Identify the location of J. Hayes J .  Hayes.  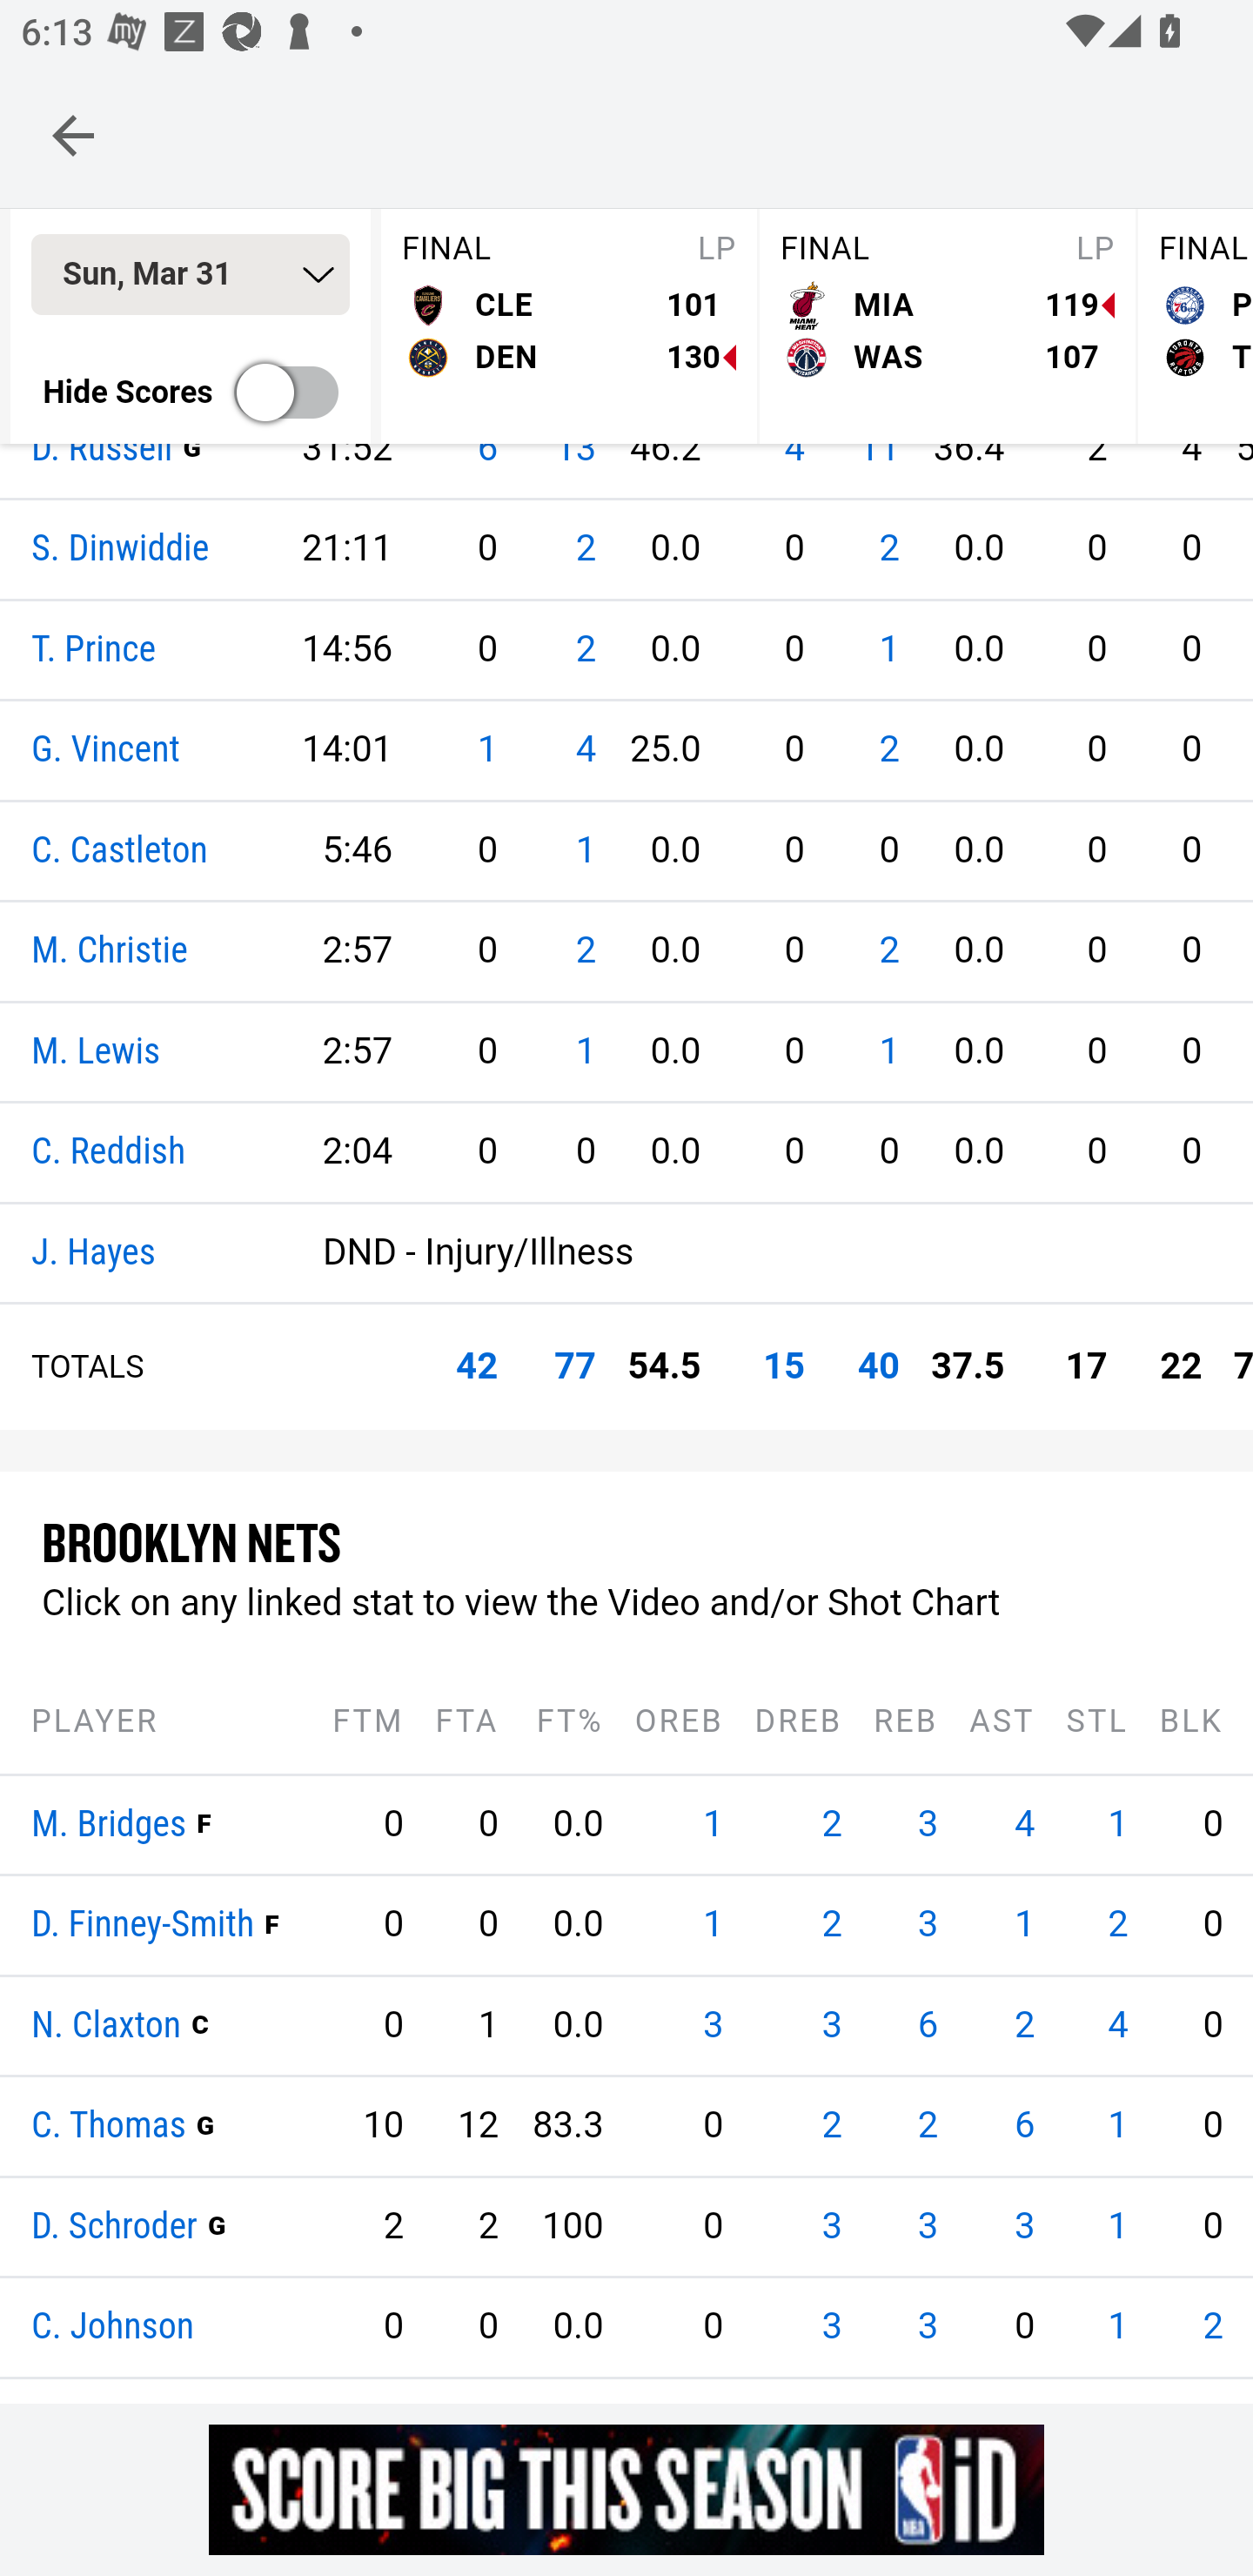
(94, 1253).